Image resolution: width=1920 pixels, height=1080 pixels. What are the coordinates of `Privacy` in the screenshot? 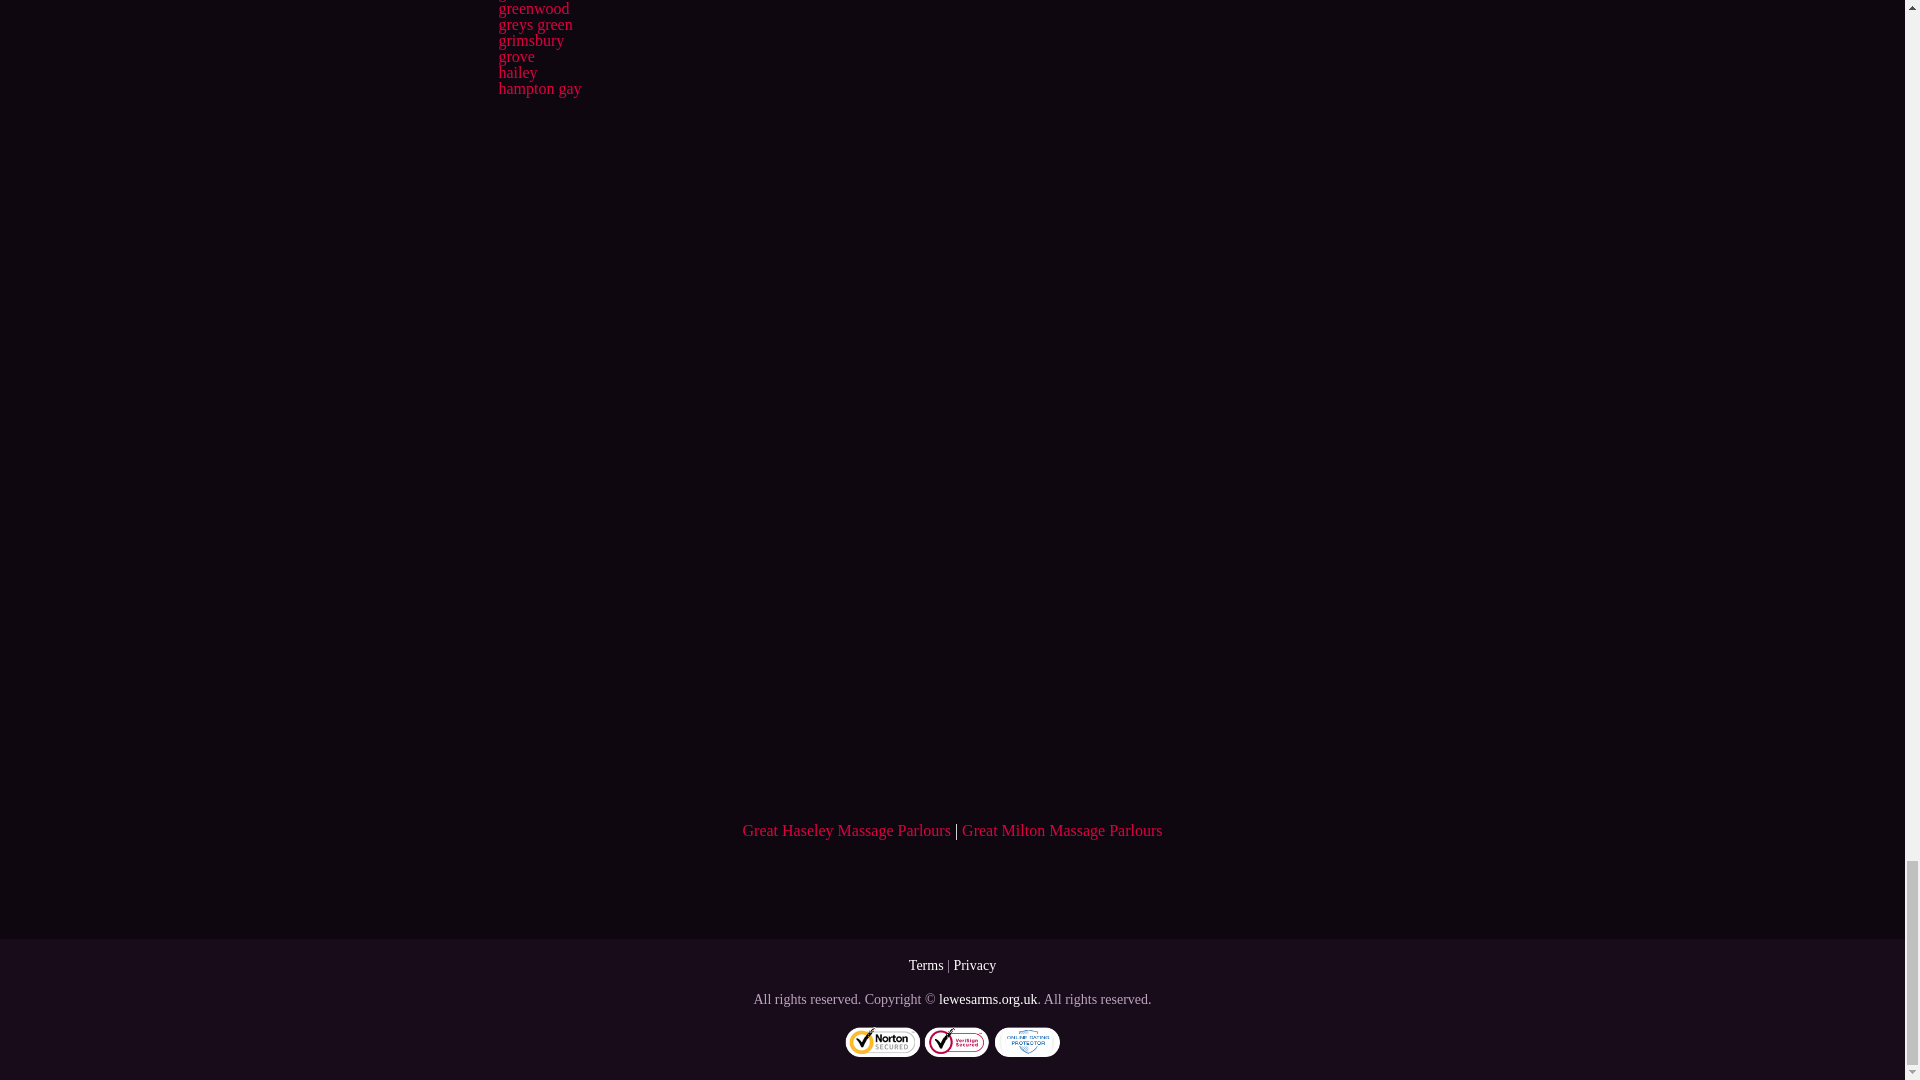 It's located at (974, 965).